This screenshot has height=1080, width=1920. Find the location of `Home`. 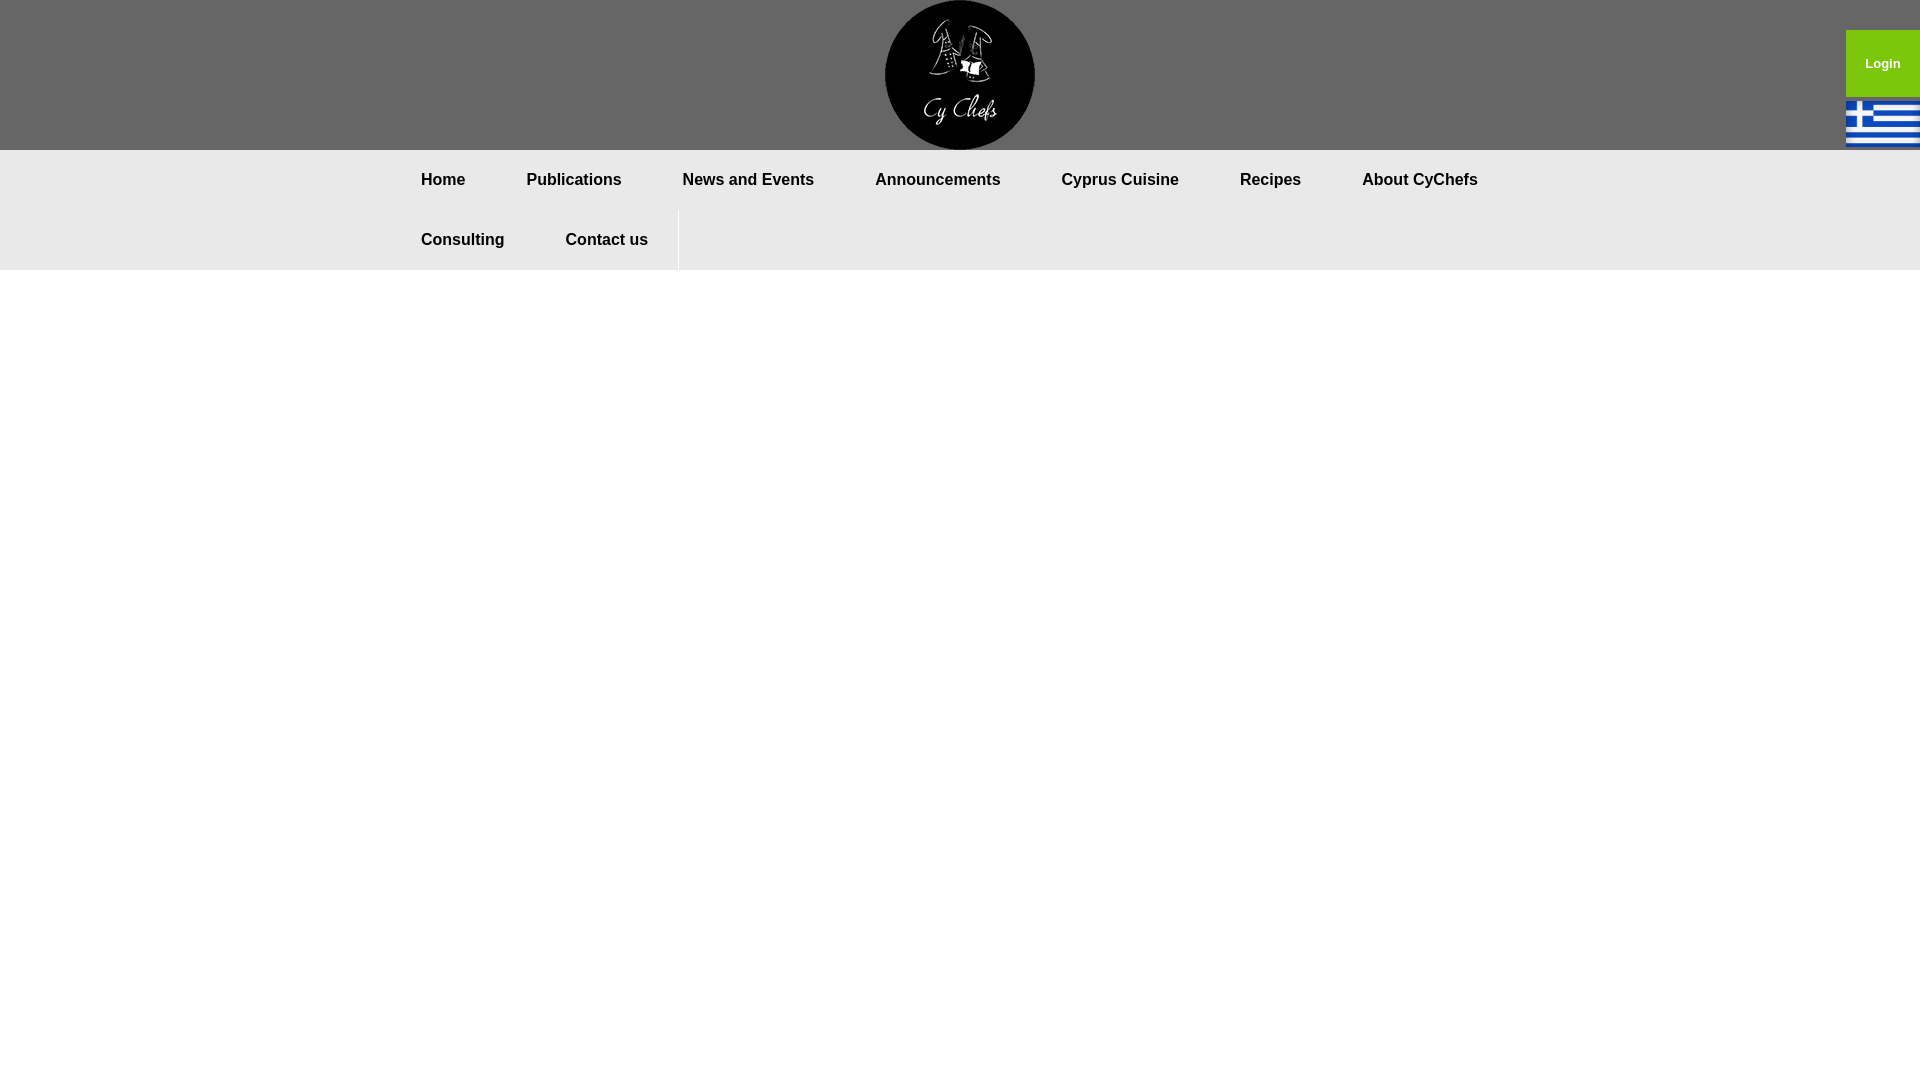

Home is located at coordinates (442, 180).